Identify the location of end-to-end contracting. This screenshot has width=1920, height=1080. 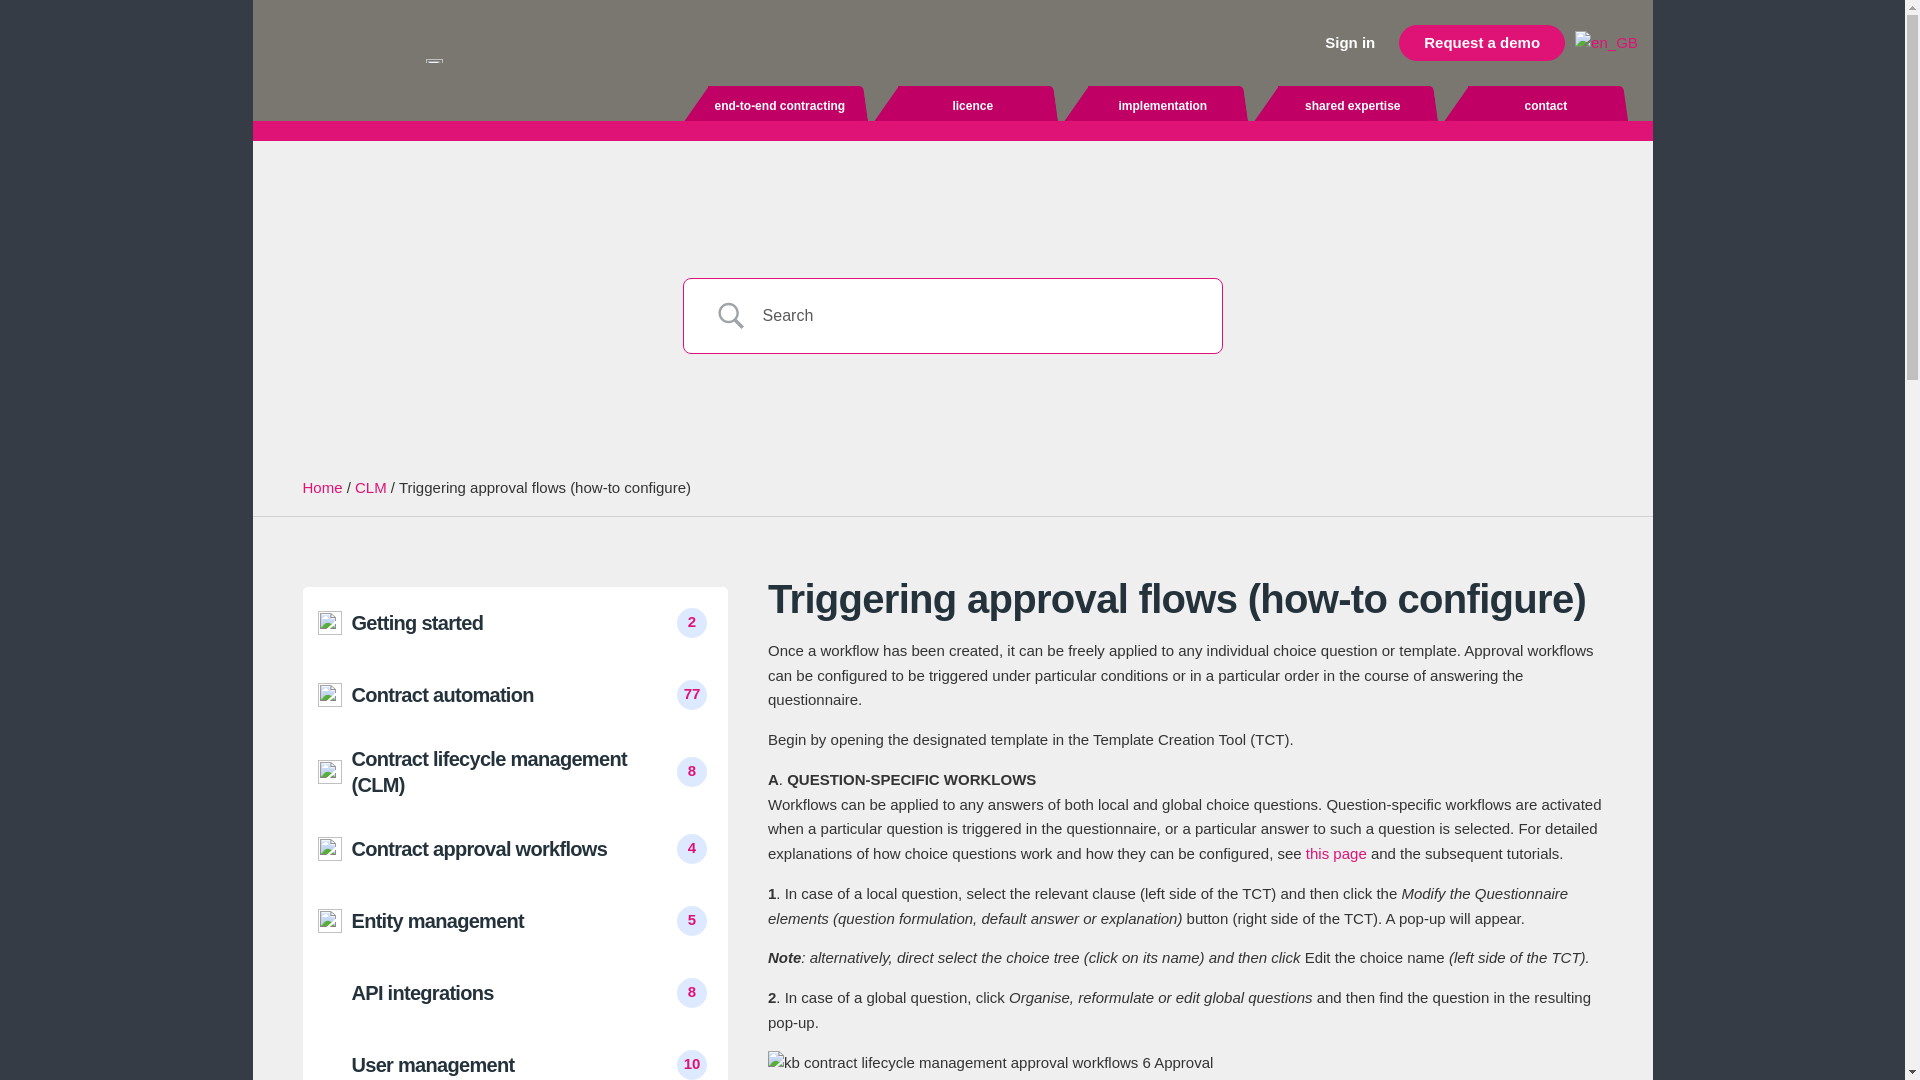
(780, 106).